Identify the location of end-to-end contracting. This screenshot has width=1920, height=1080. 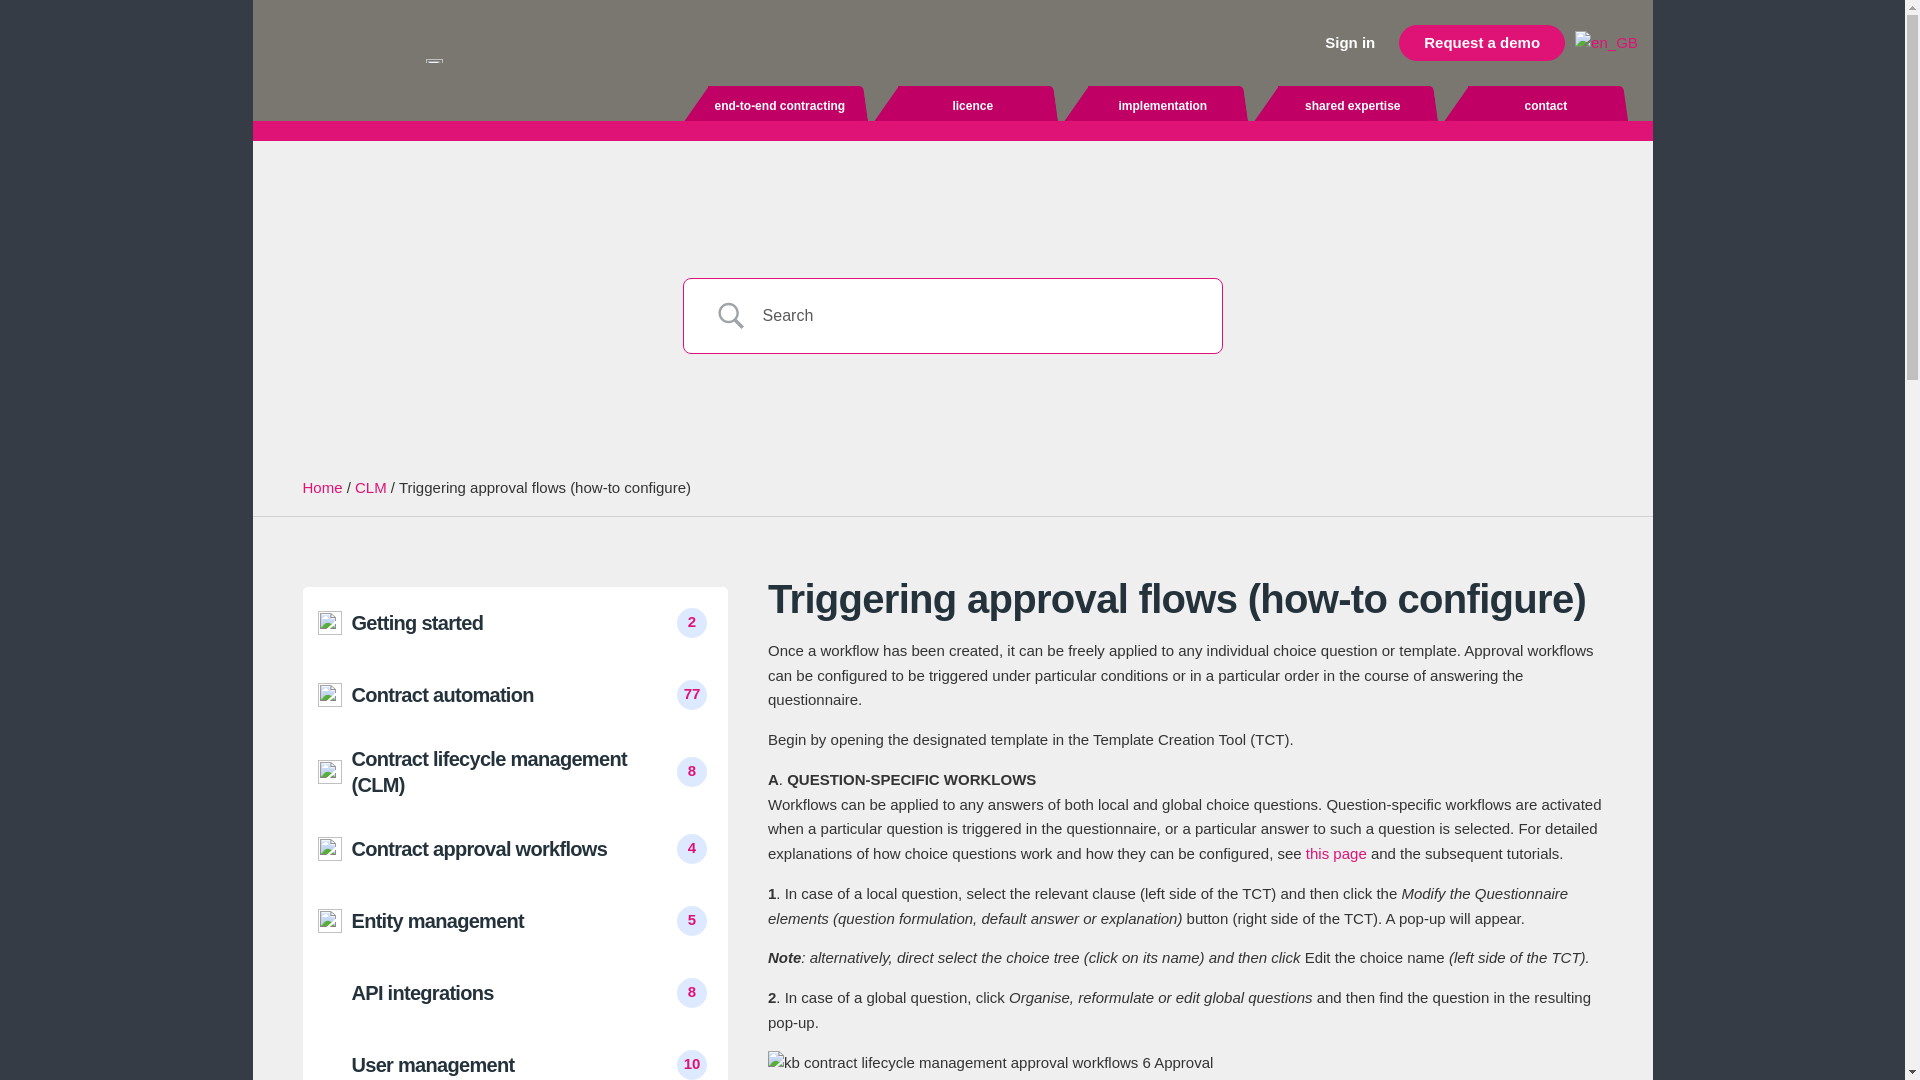
(780, 106).